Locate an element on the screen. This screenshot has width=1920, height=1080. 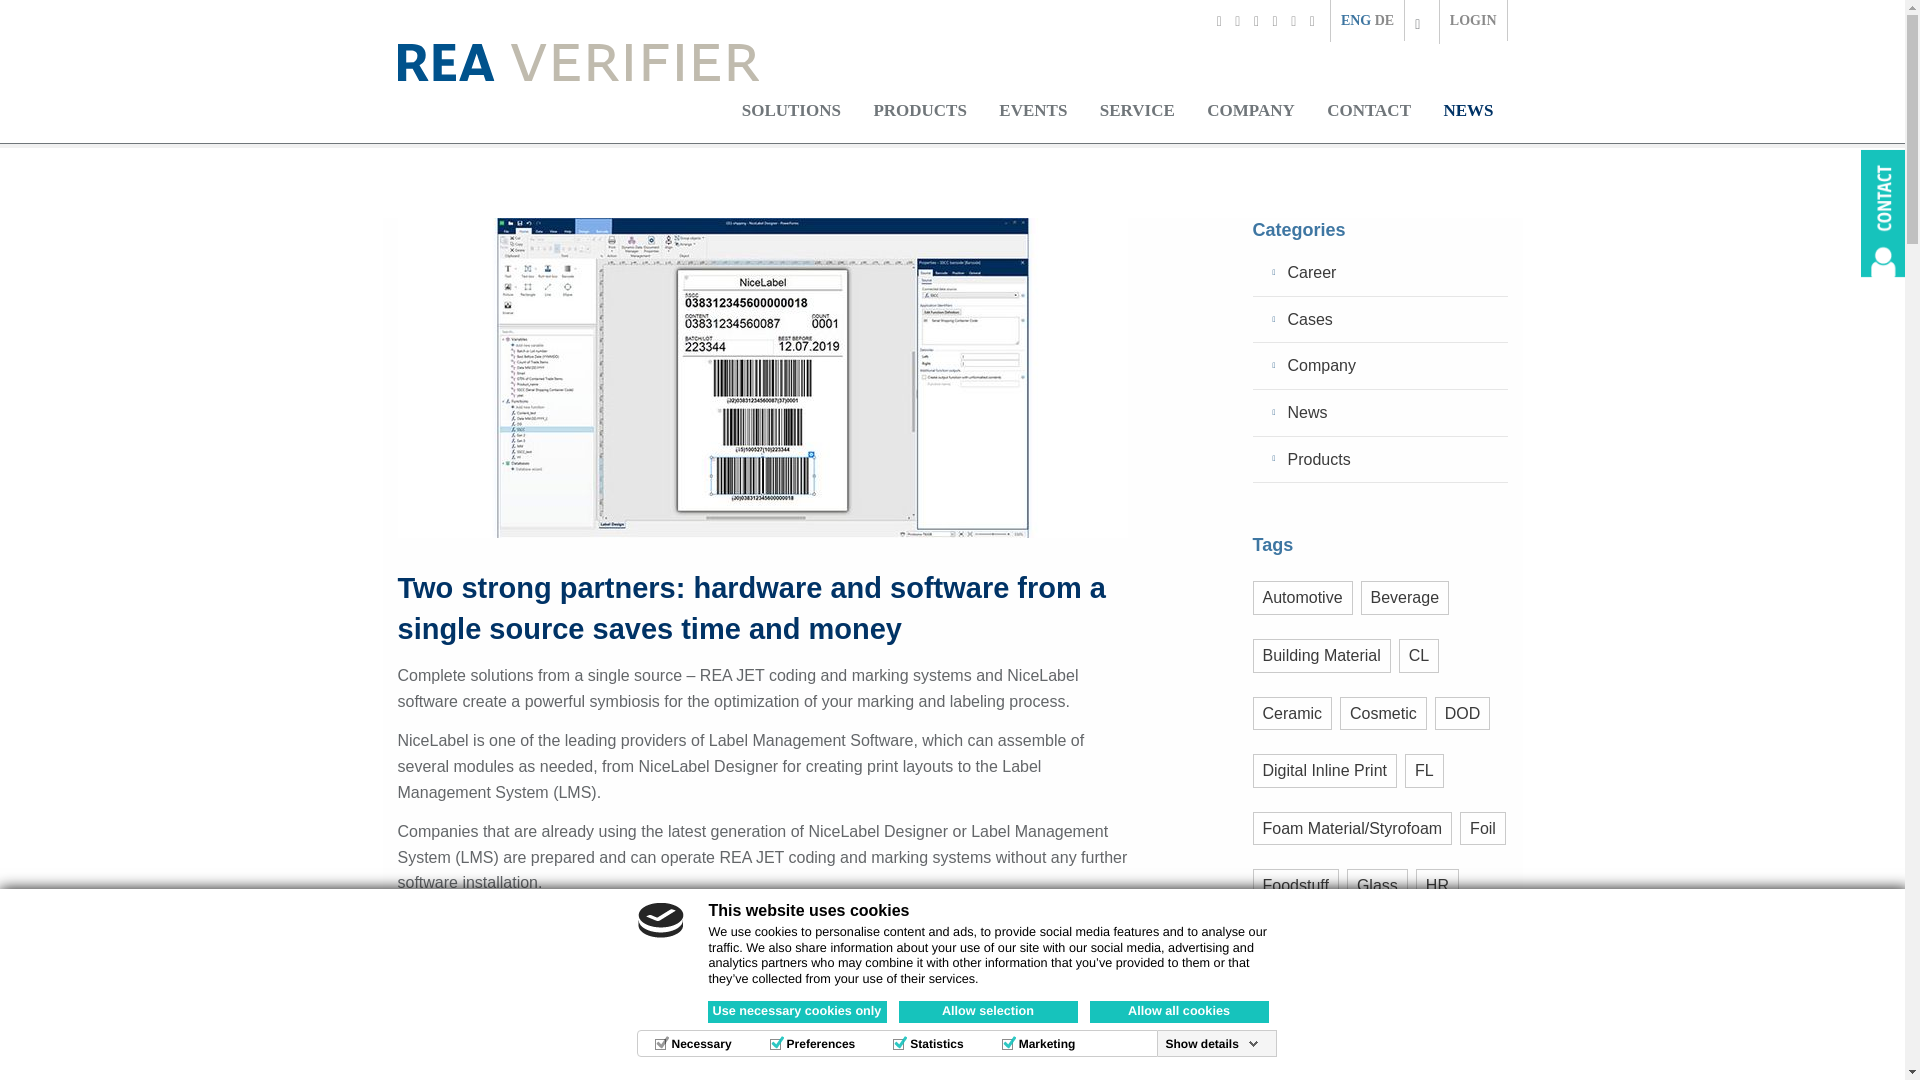
Allow all cookies is located at coordinates (1180, 1012).